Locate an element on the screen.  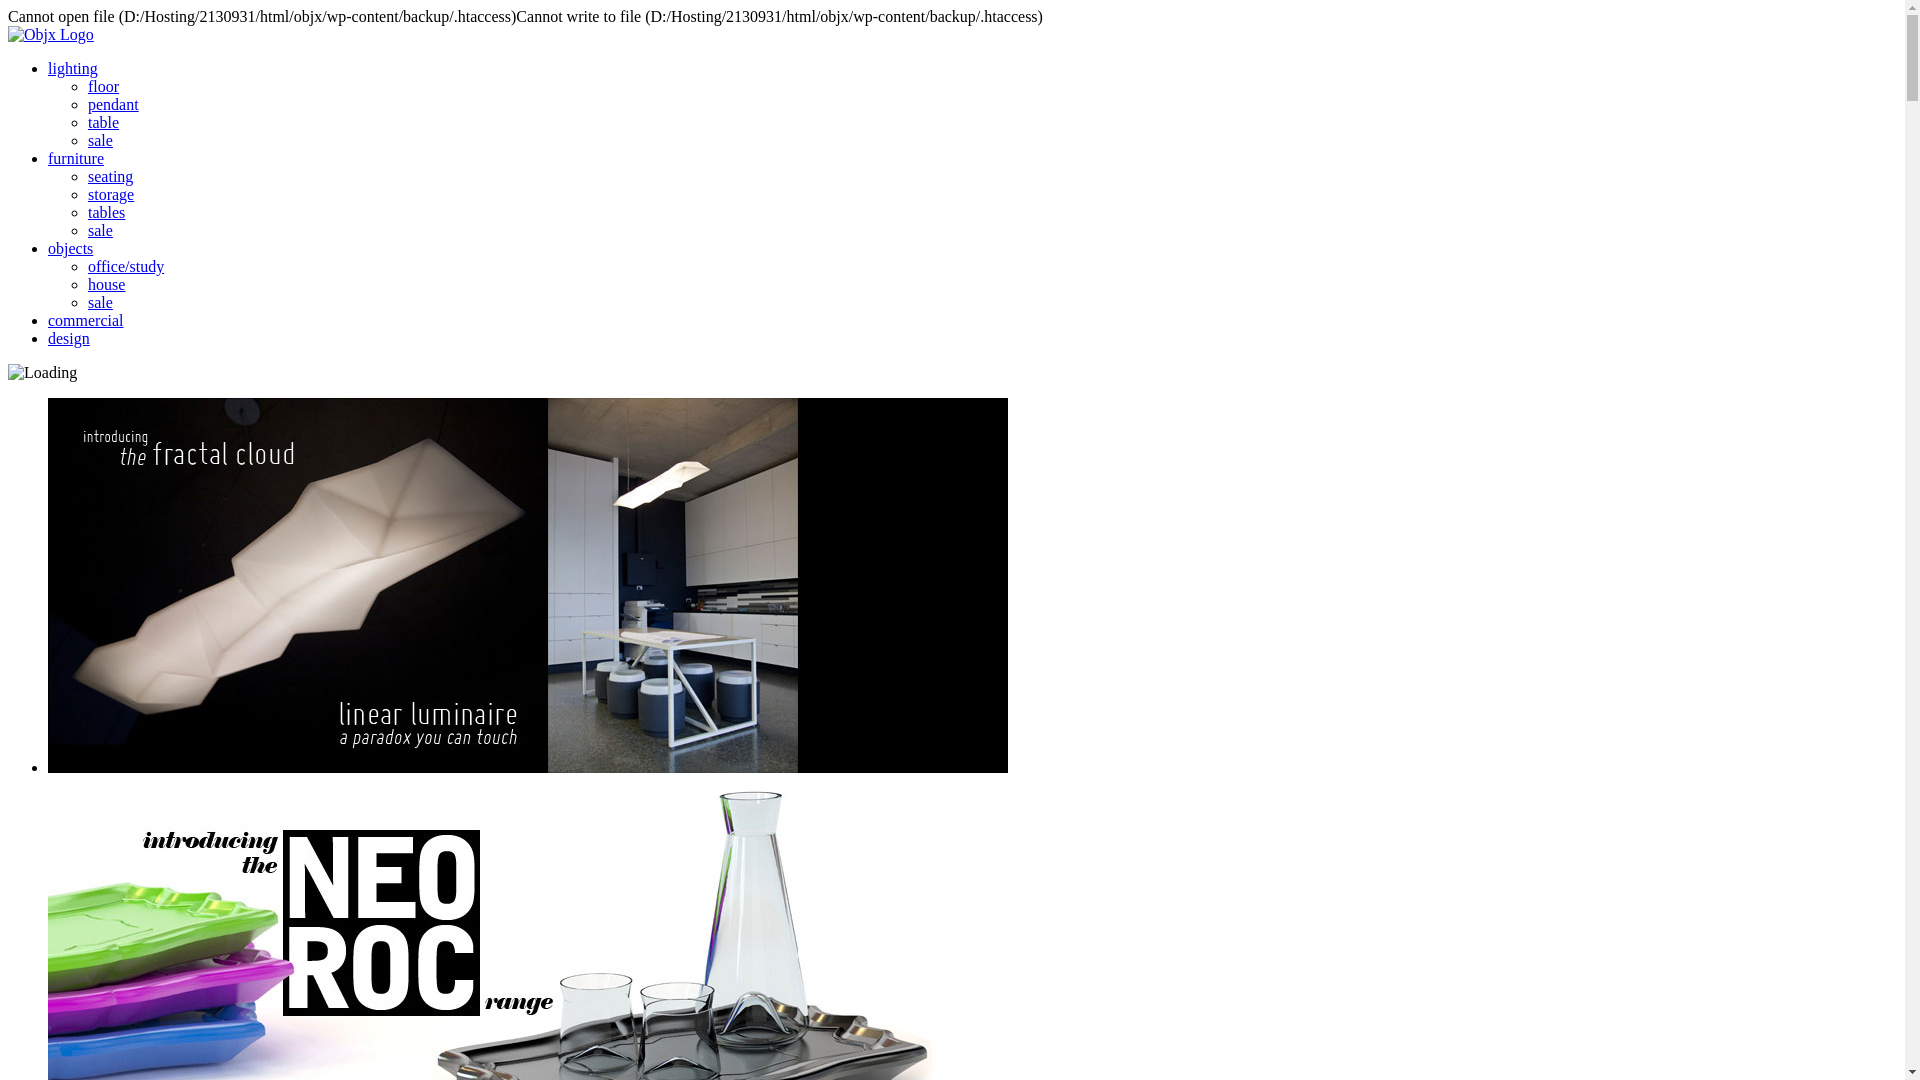
objects is located at coordinates (70, 248).